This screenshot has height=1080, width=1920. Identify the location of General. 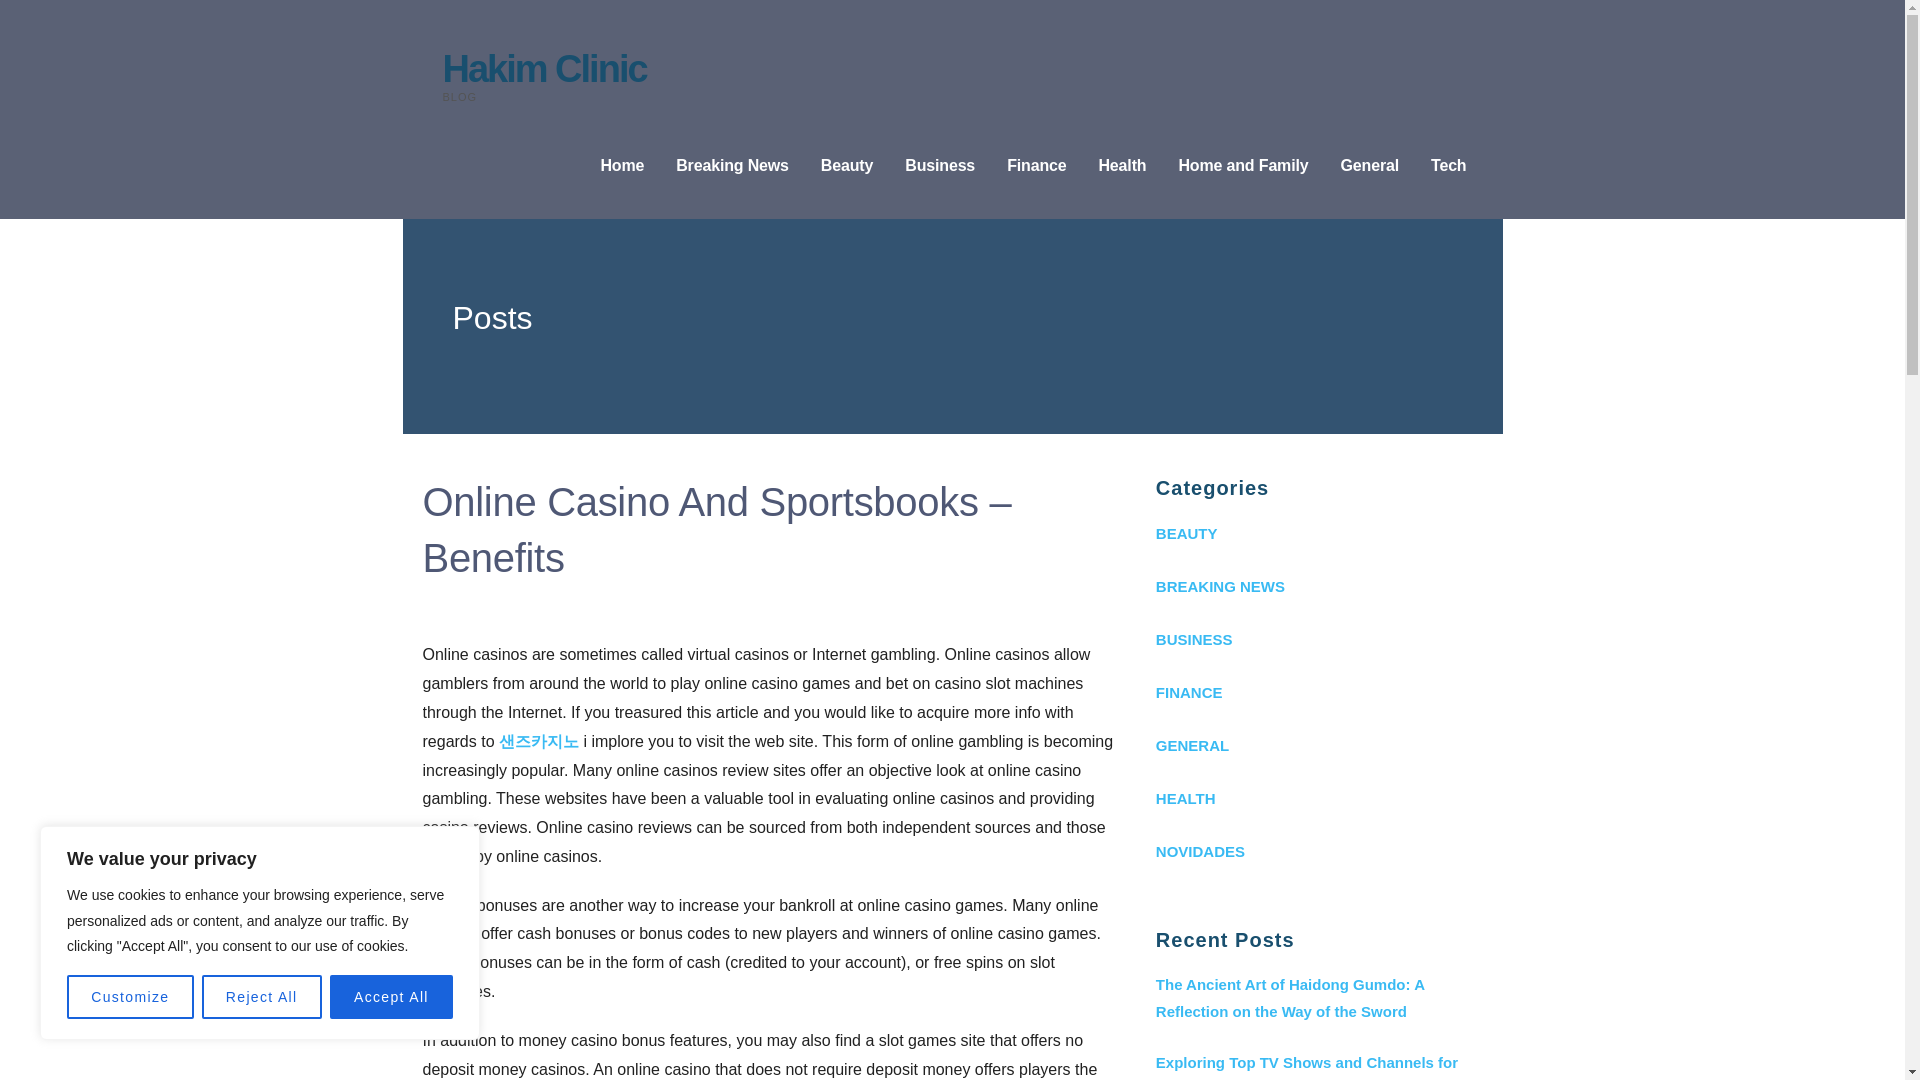
(1368, 166).